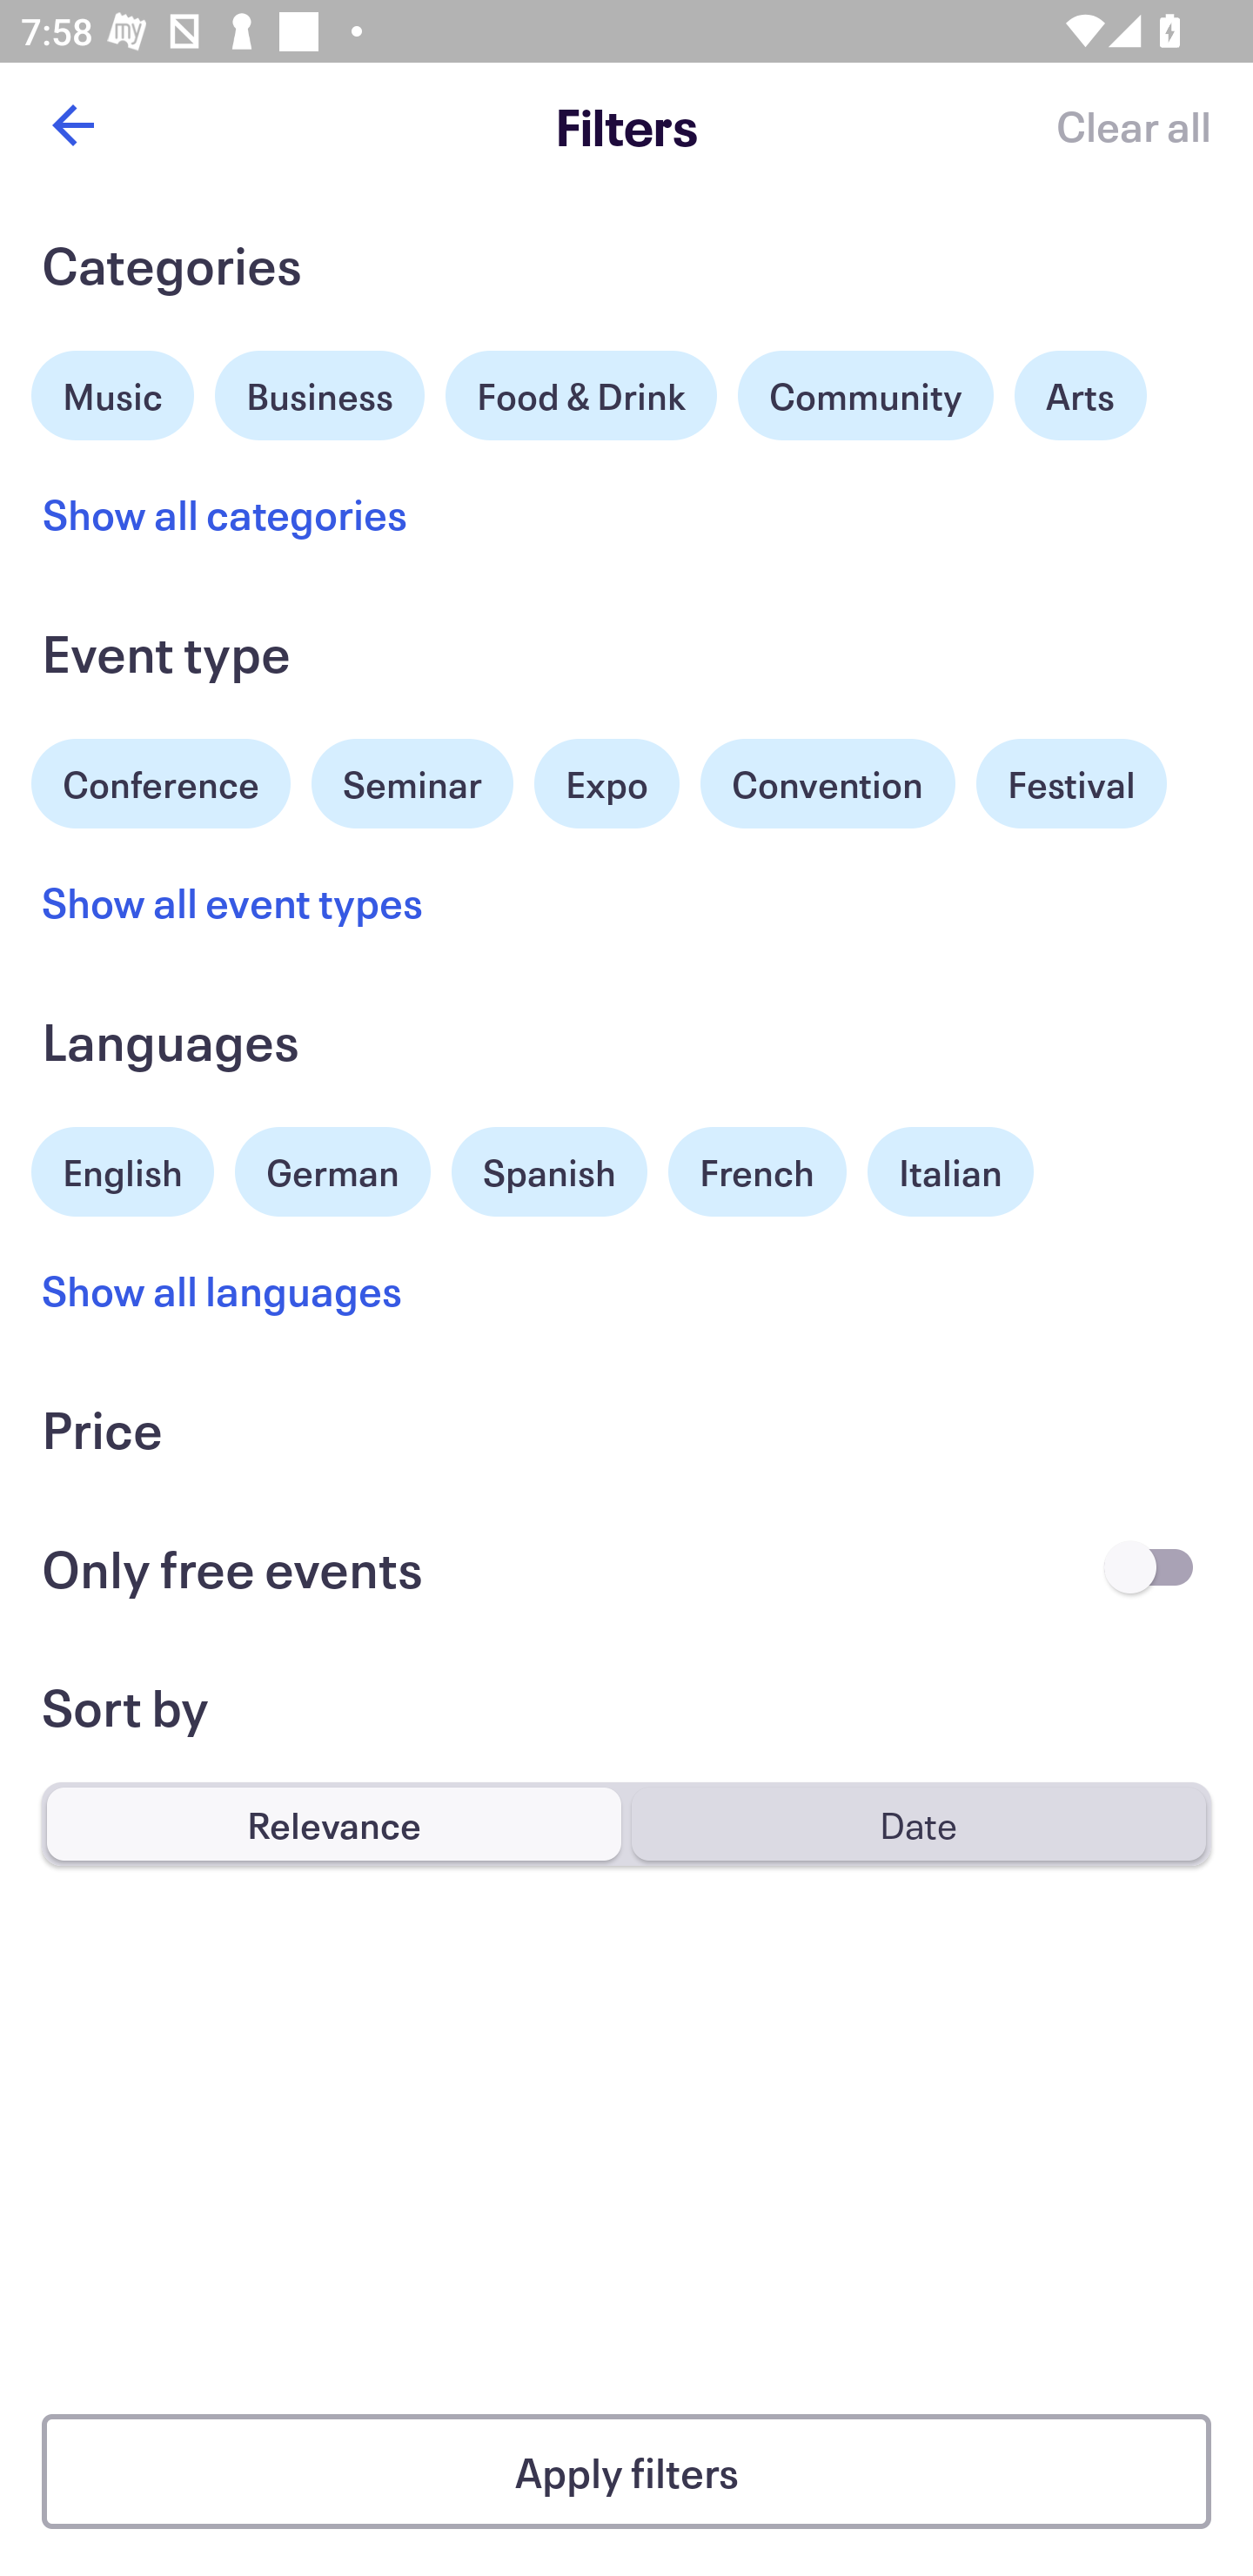  What do you see at coordinates (334, 1823) in the screenshot?
I see `Relevance` at bounding box center [334, 1823].